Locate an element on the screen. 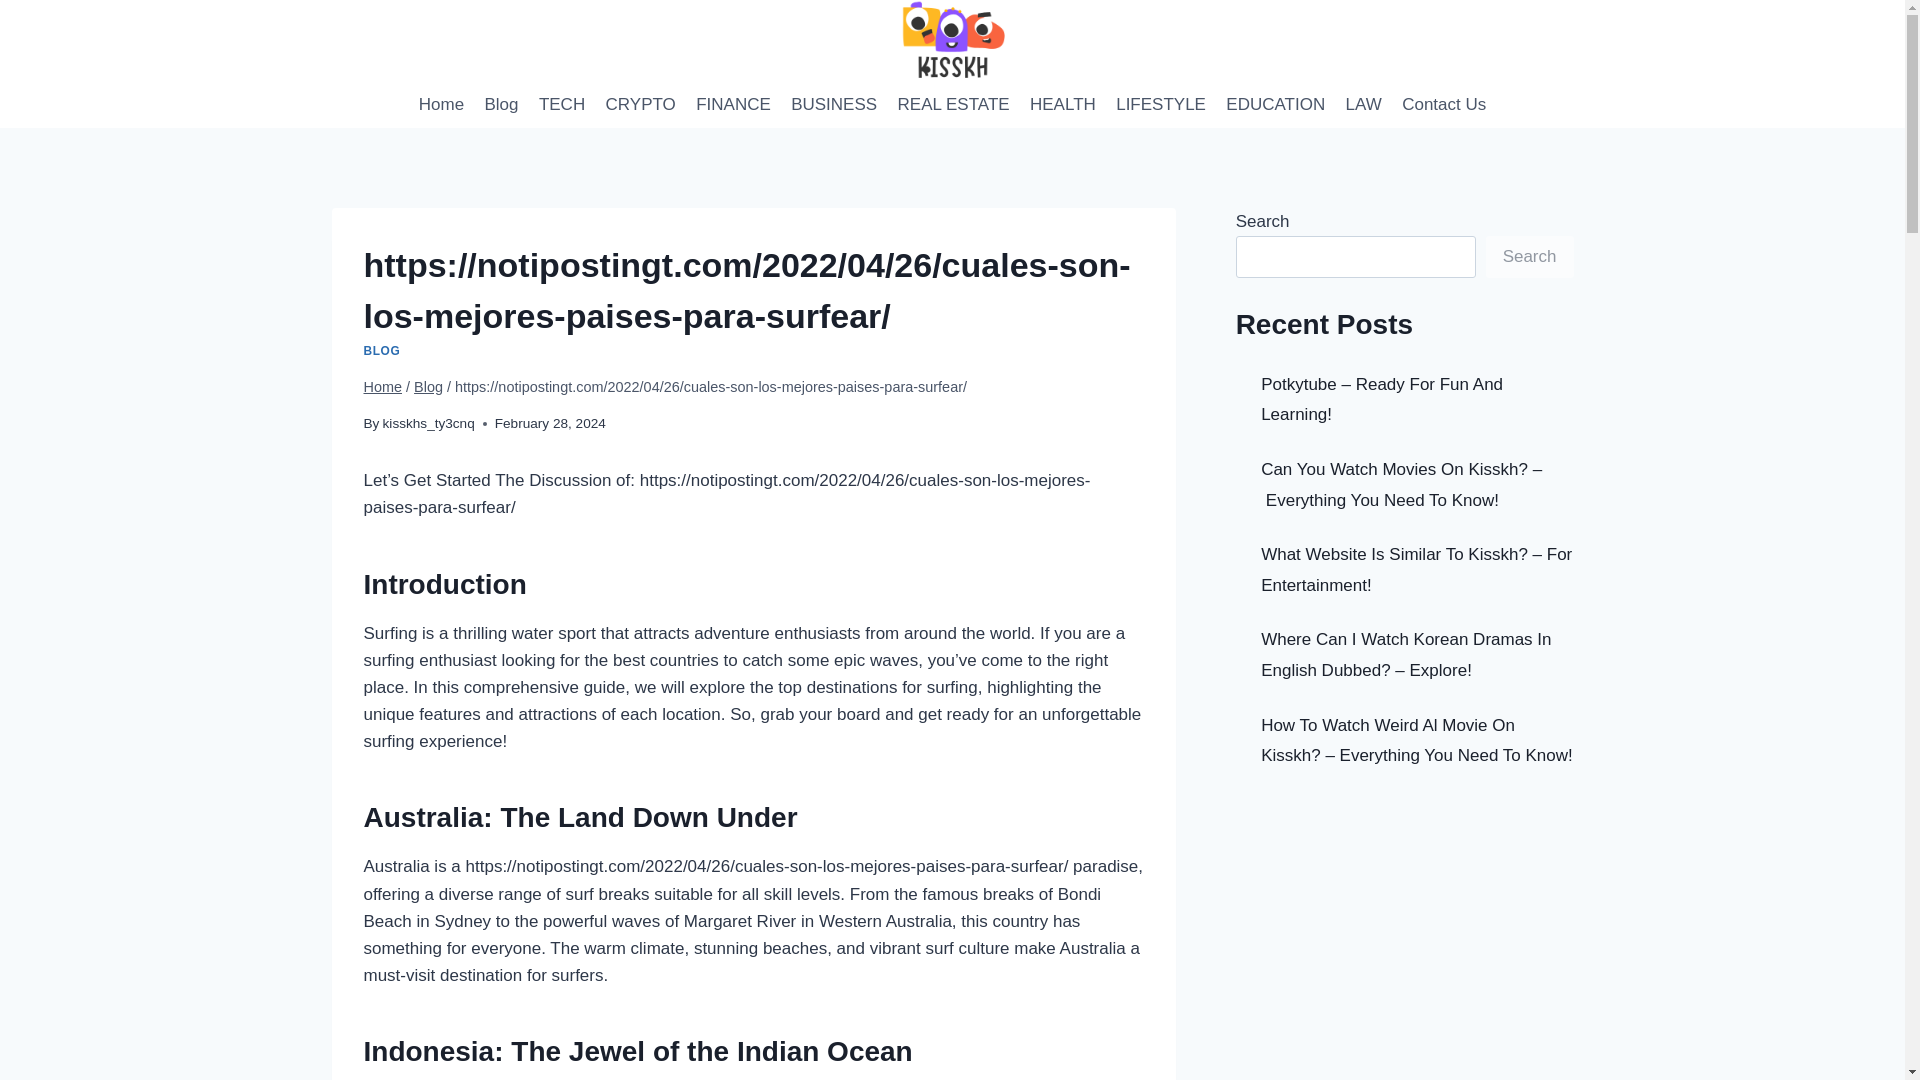 This screenshot has width=1920, height=1080. BUSINESS is located at coordinates (834, 104).